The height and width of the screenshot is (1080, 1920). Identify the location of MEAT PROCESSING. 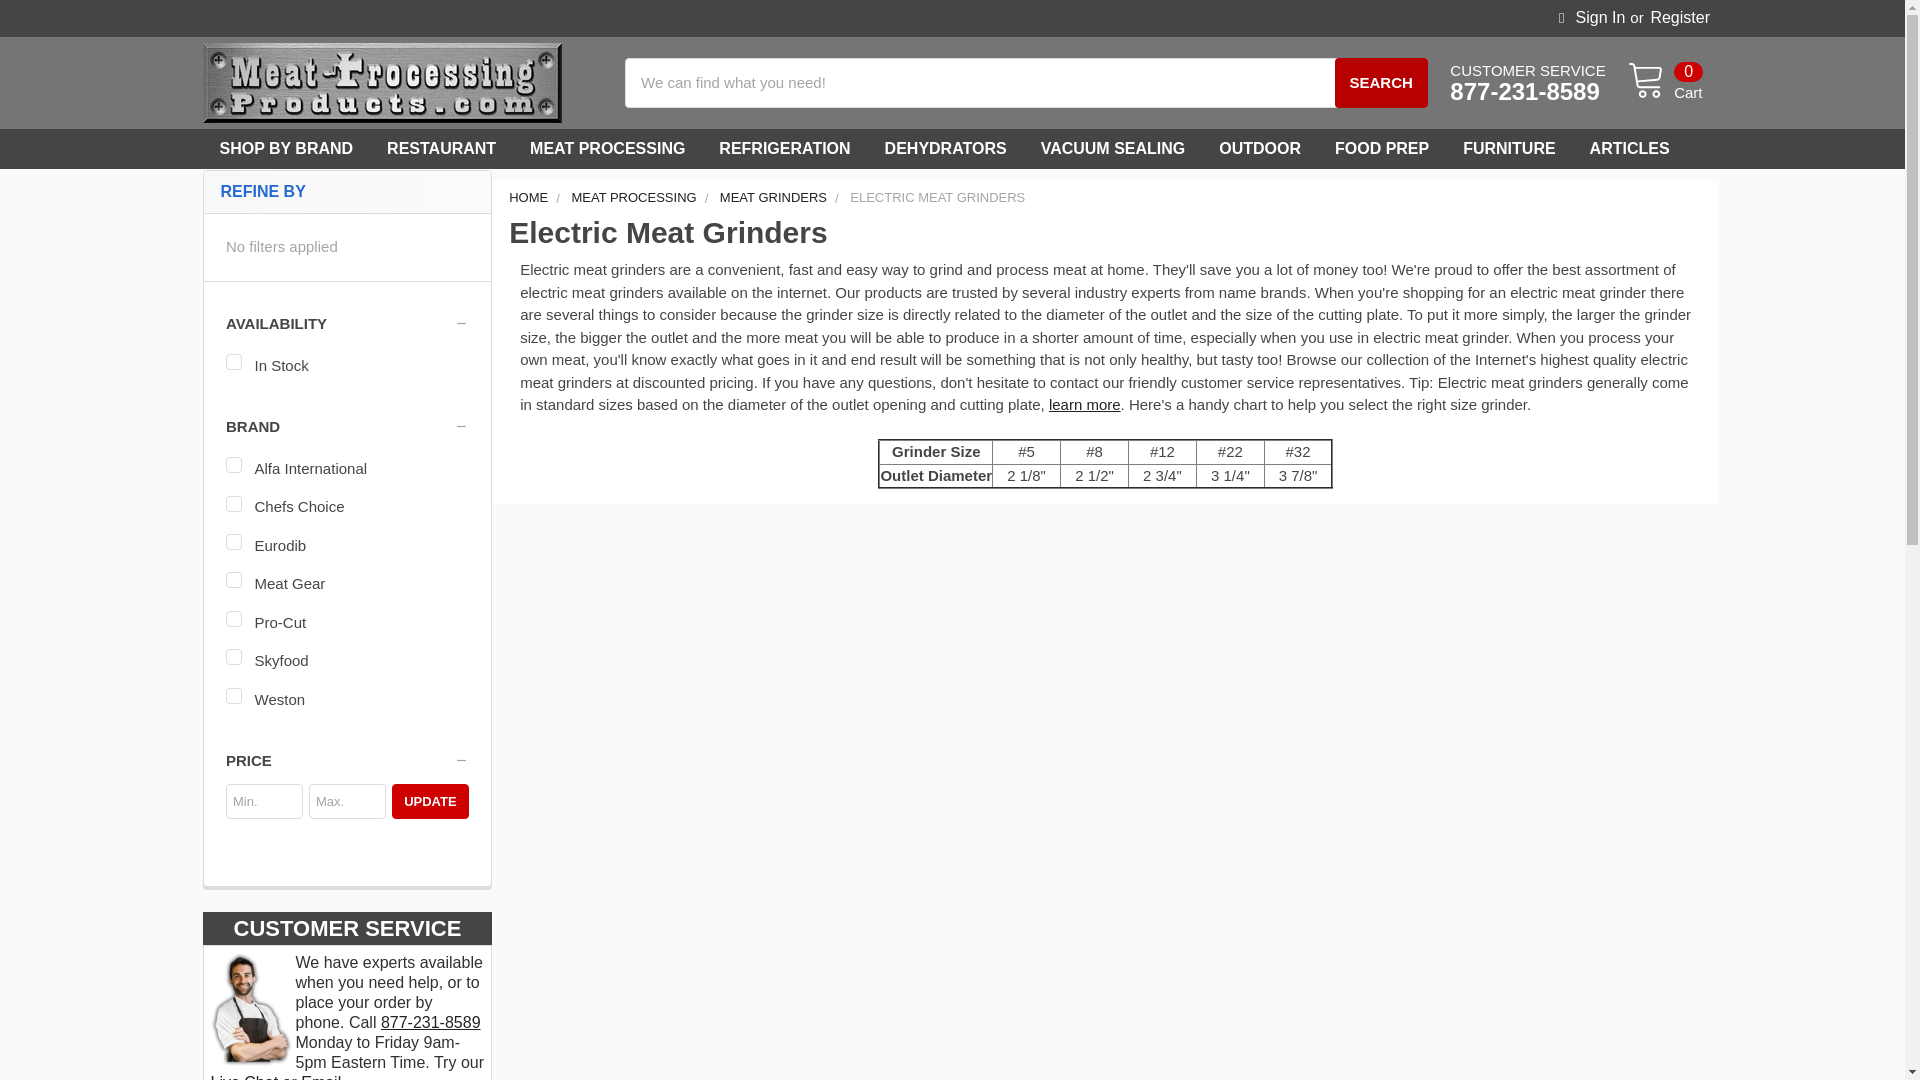
(607, 148).